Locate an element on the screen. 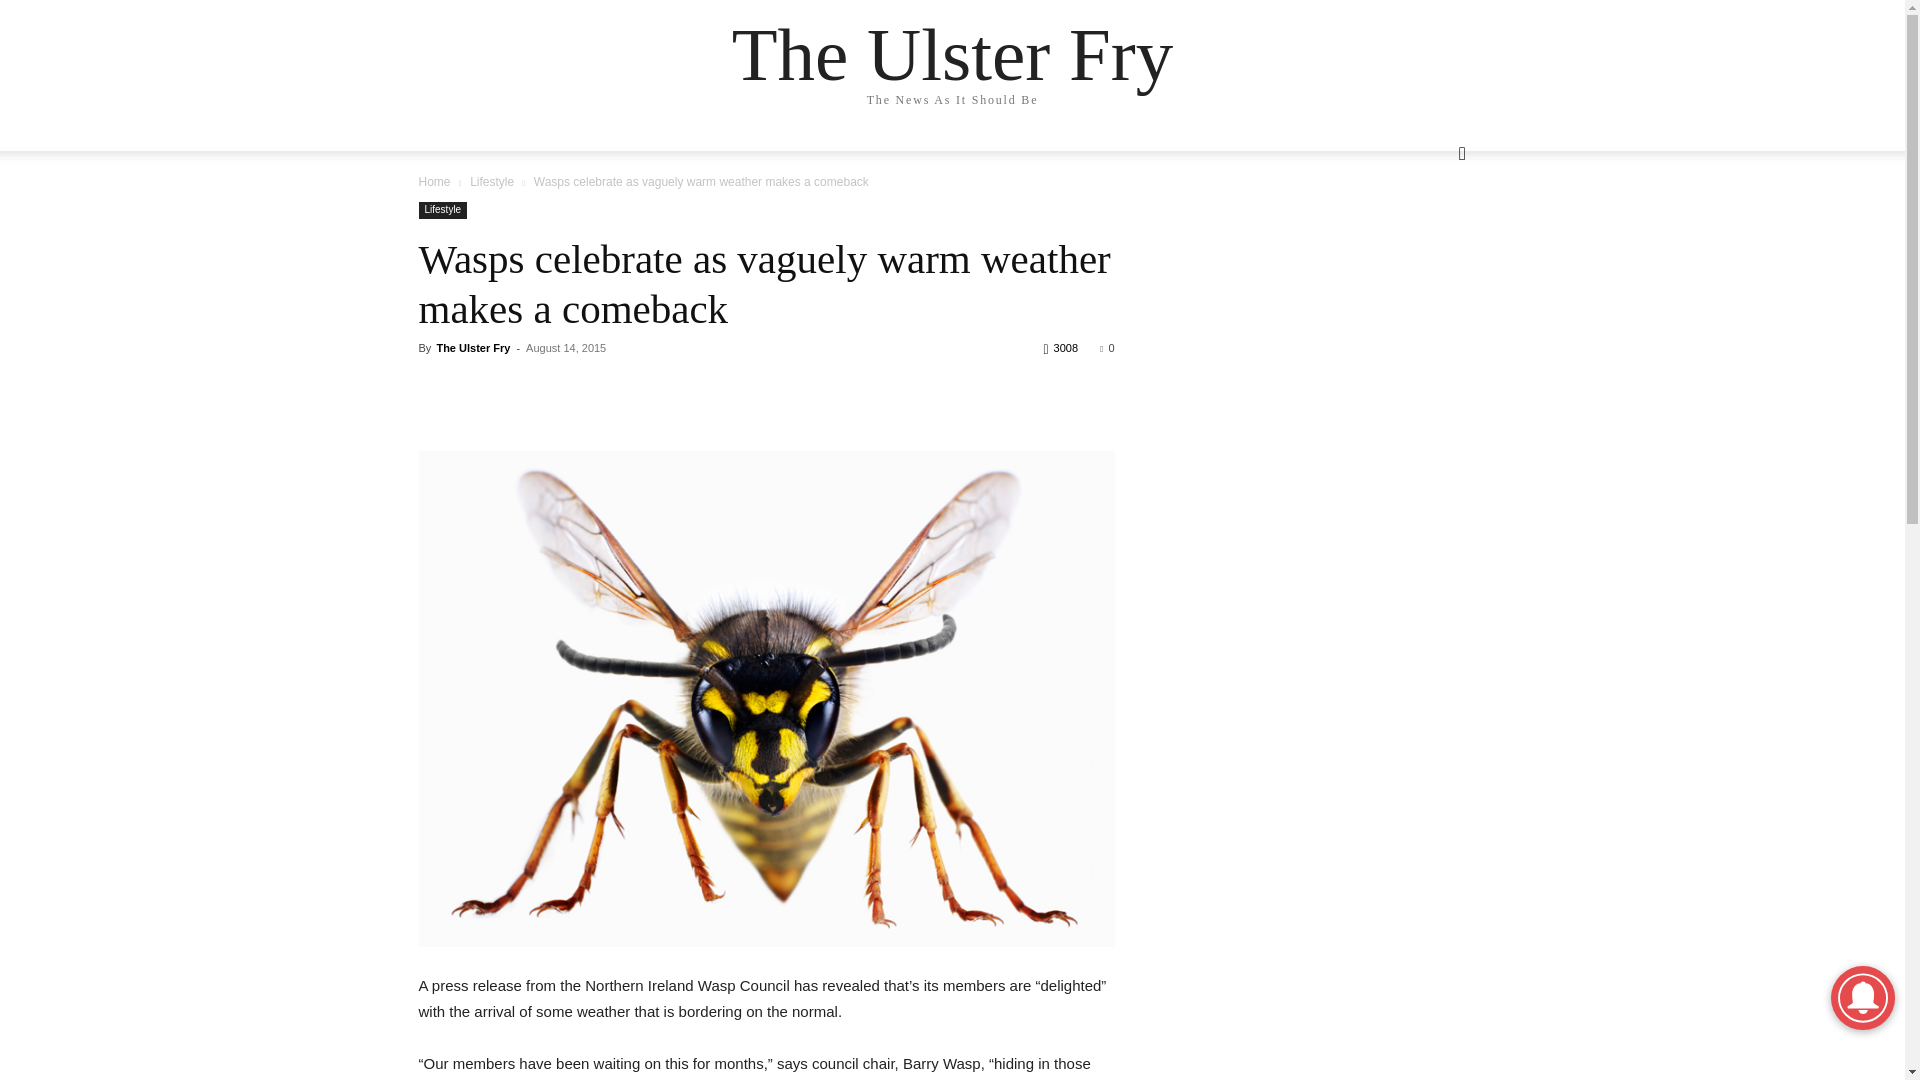 Image resolution: width=1920 pixels, height=1080 pixels. Home is located at coordinates (434, 182).